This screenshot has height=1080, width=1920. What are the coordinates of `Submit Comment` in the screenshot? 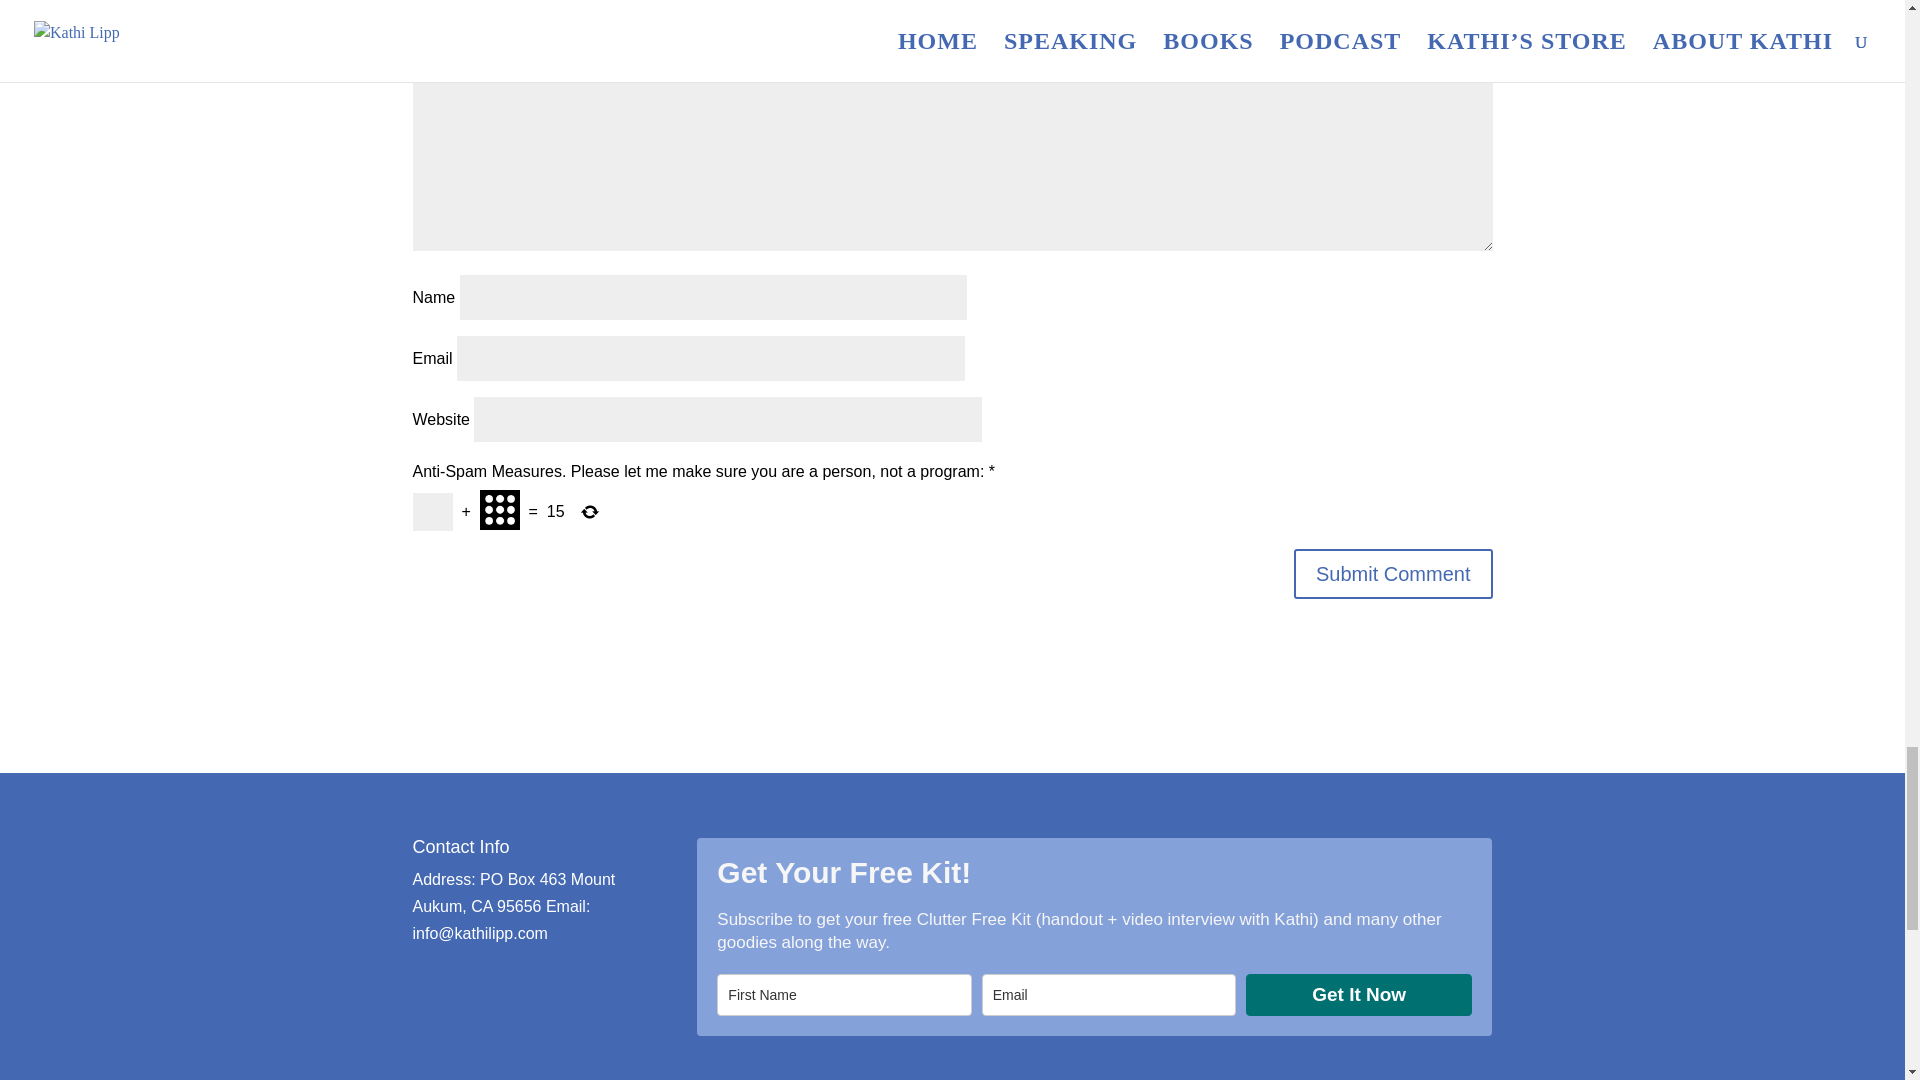 It's located at (1394, 574).